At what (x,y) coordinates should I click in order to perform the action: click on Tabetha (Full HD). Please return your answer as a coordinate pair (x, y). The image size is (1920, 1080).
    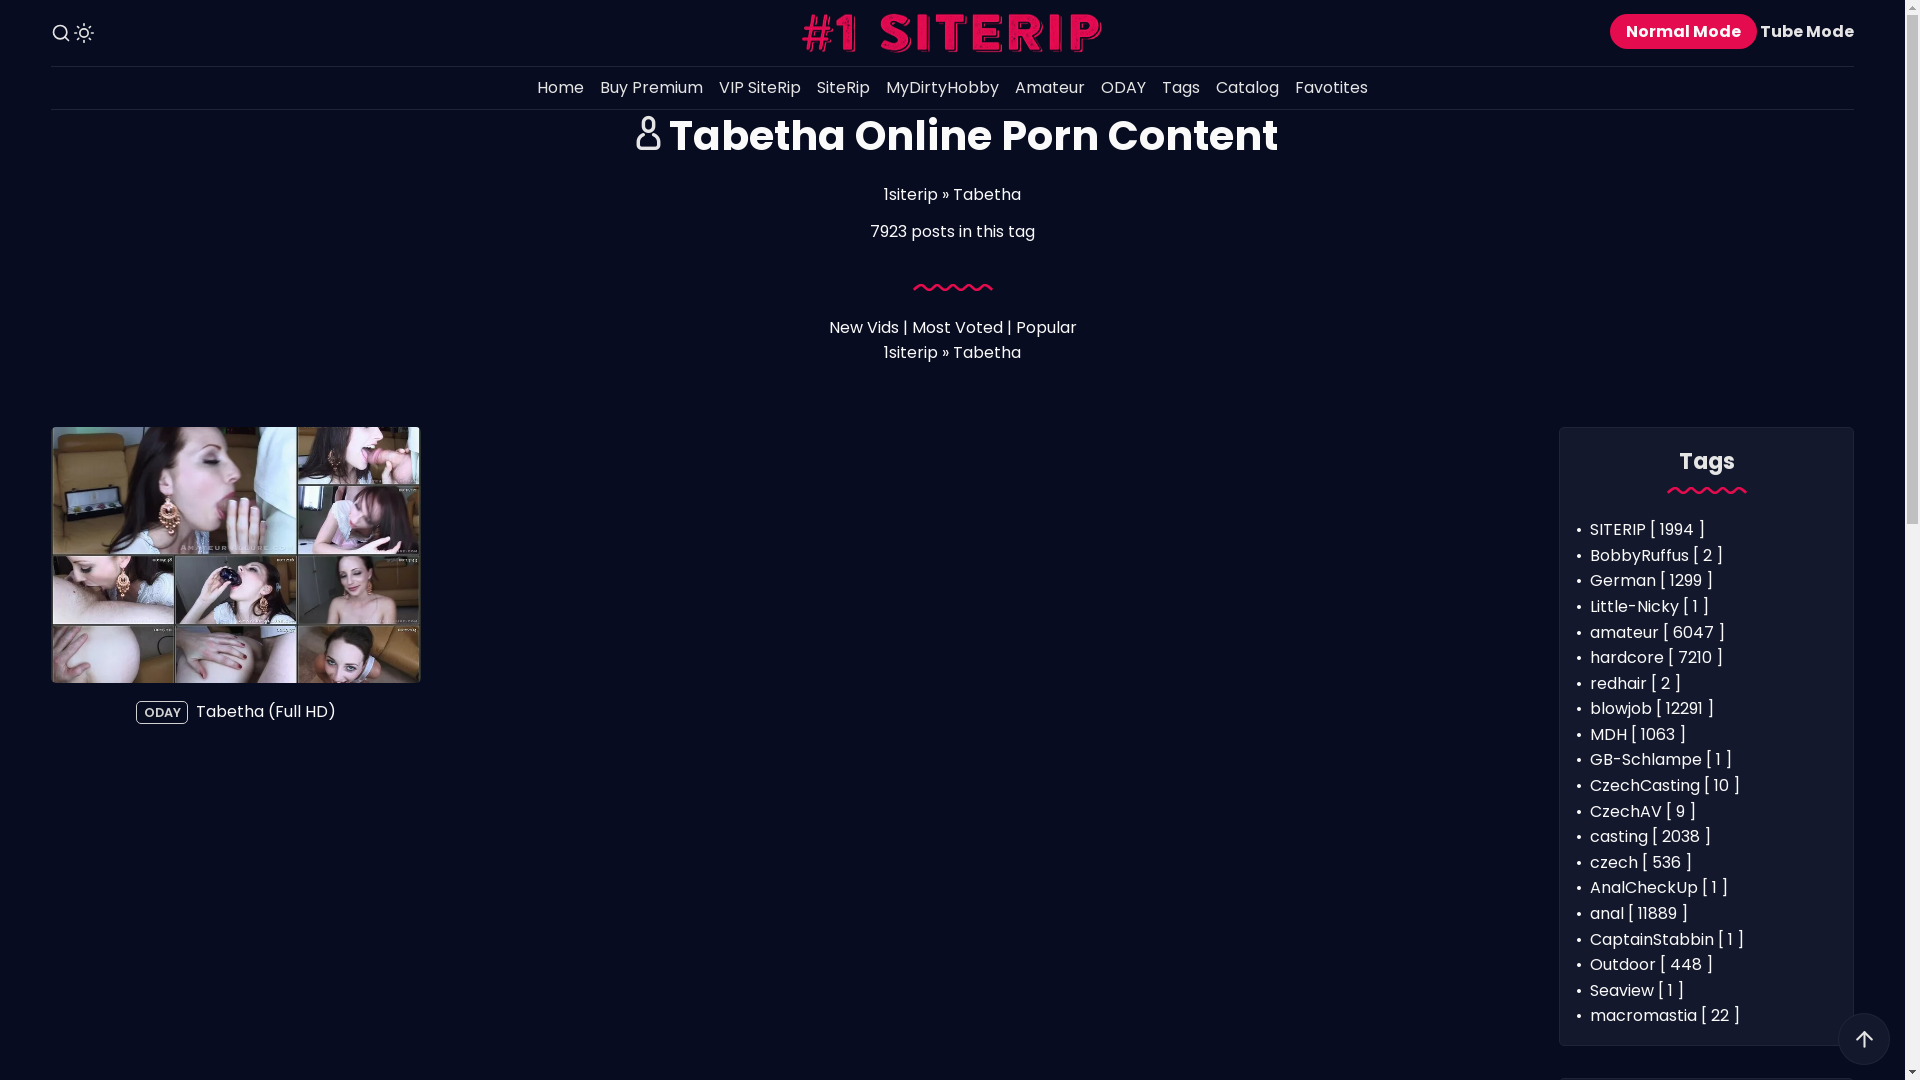
    Looking at the image, I should click on (266, 712).